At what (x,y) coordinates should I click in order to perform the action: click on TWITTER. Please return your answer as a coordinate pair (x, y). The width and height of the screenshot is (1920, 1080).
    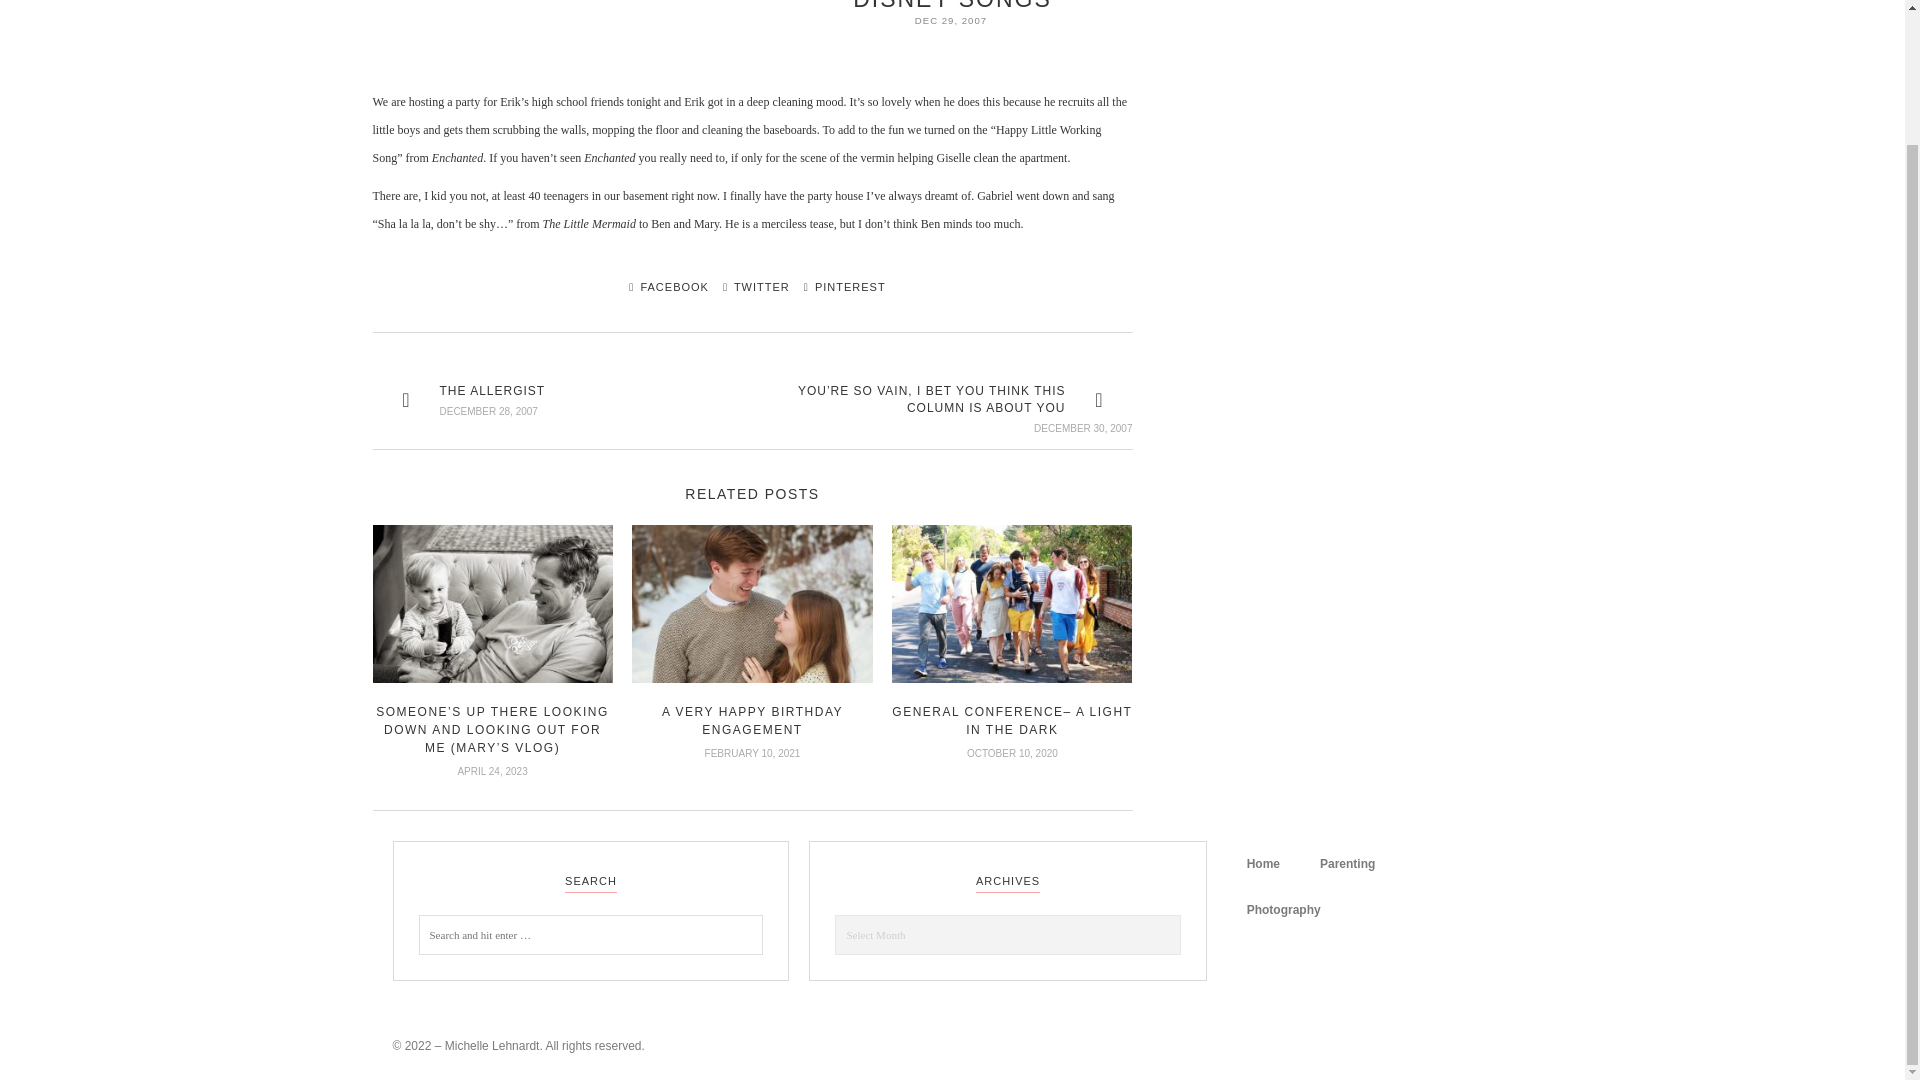
    Looking at the image, I should click on (750, 286).